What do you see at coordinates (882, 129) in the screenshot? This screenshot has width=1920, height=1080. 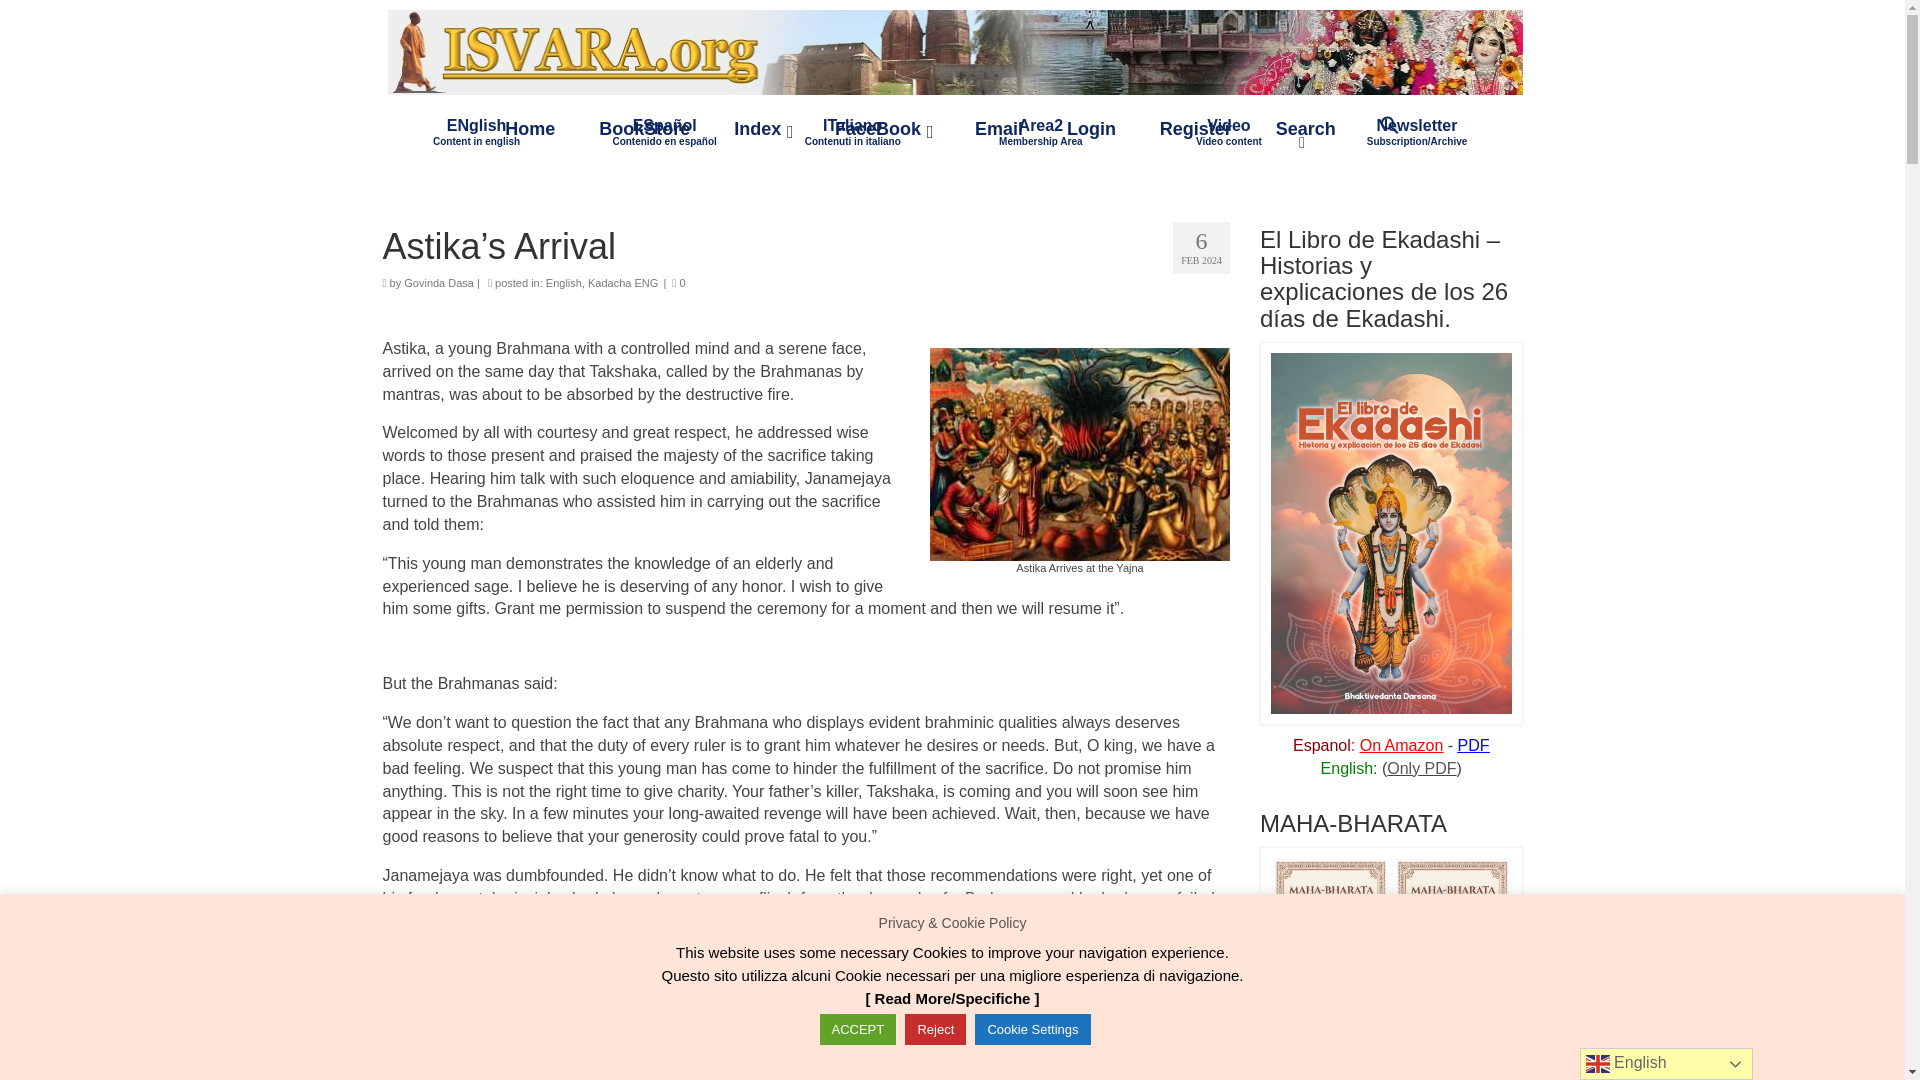 I see `Register` at bounding box center [882, 129].